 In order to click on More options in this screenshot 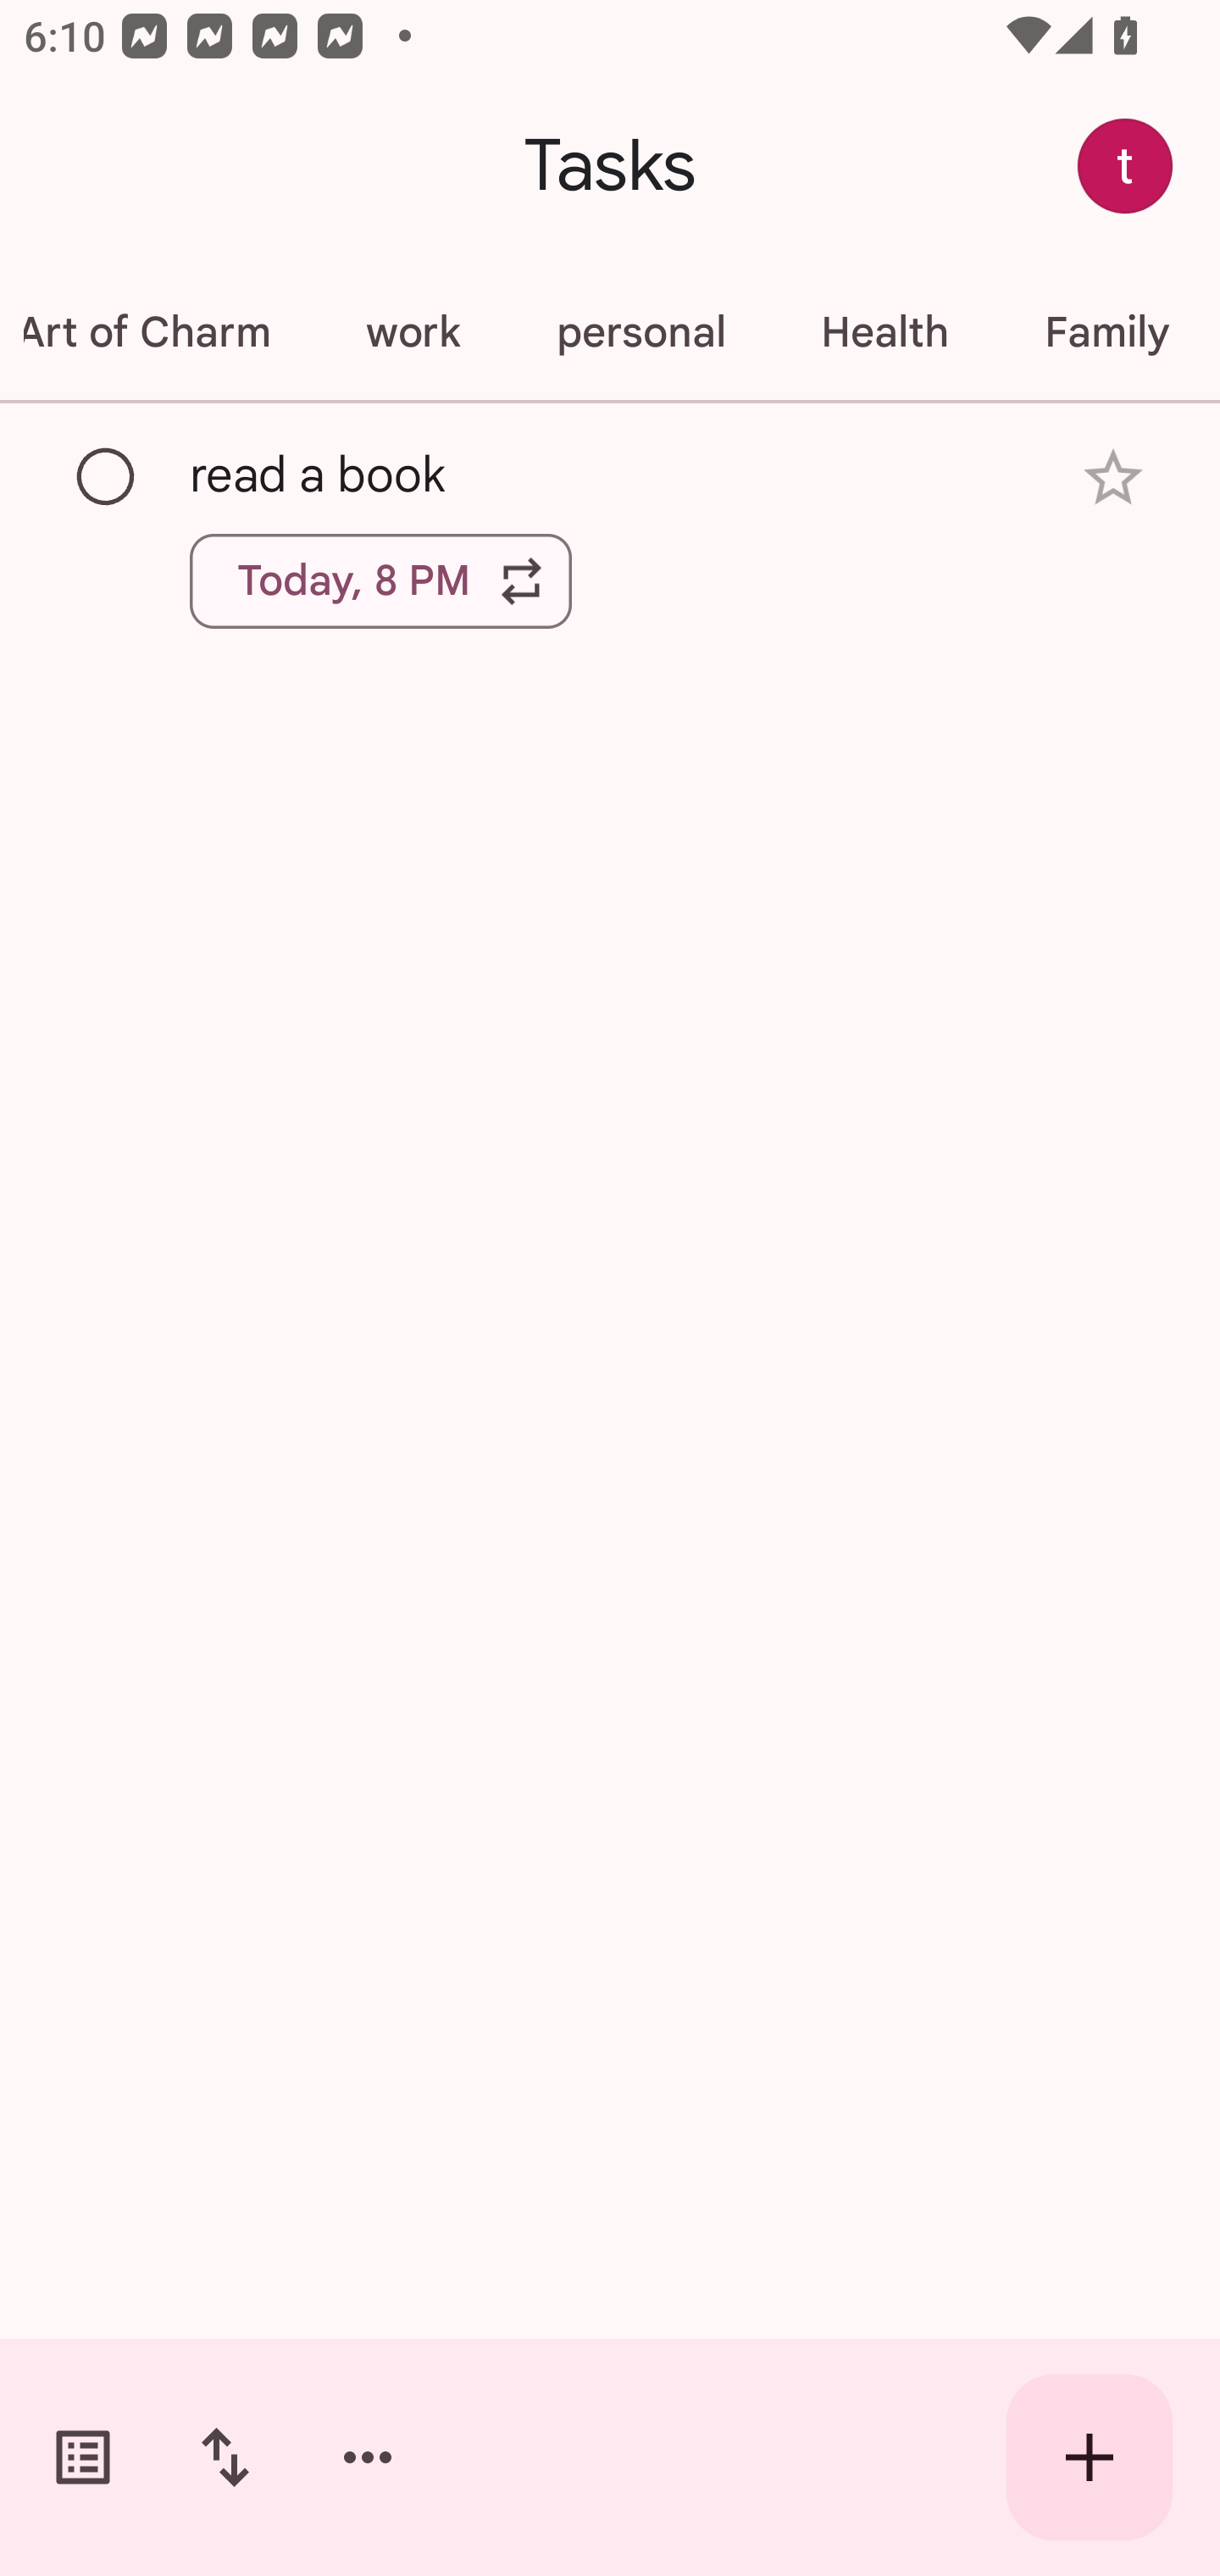, I will do `click(368, 2457)`.